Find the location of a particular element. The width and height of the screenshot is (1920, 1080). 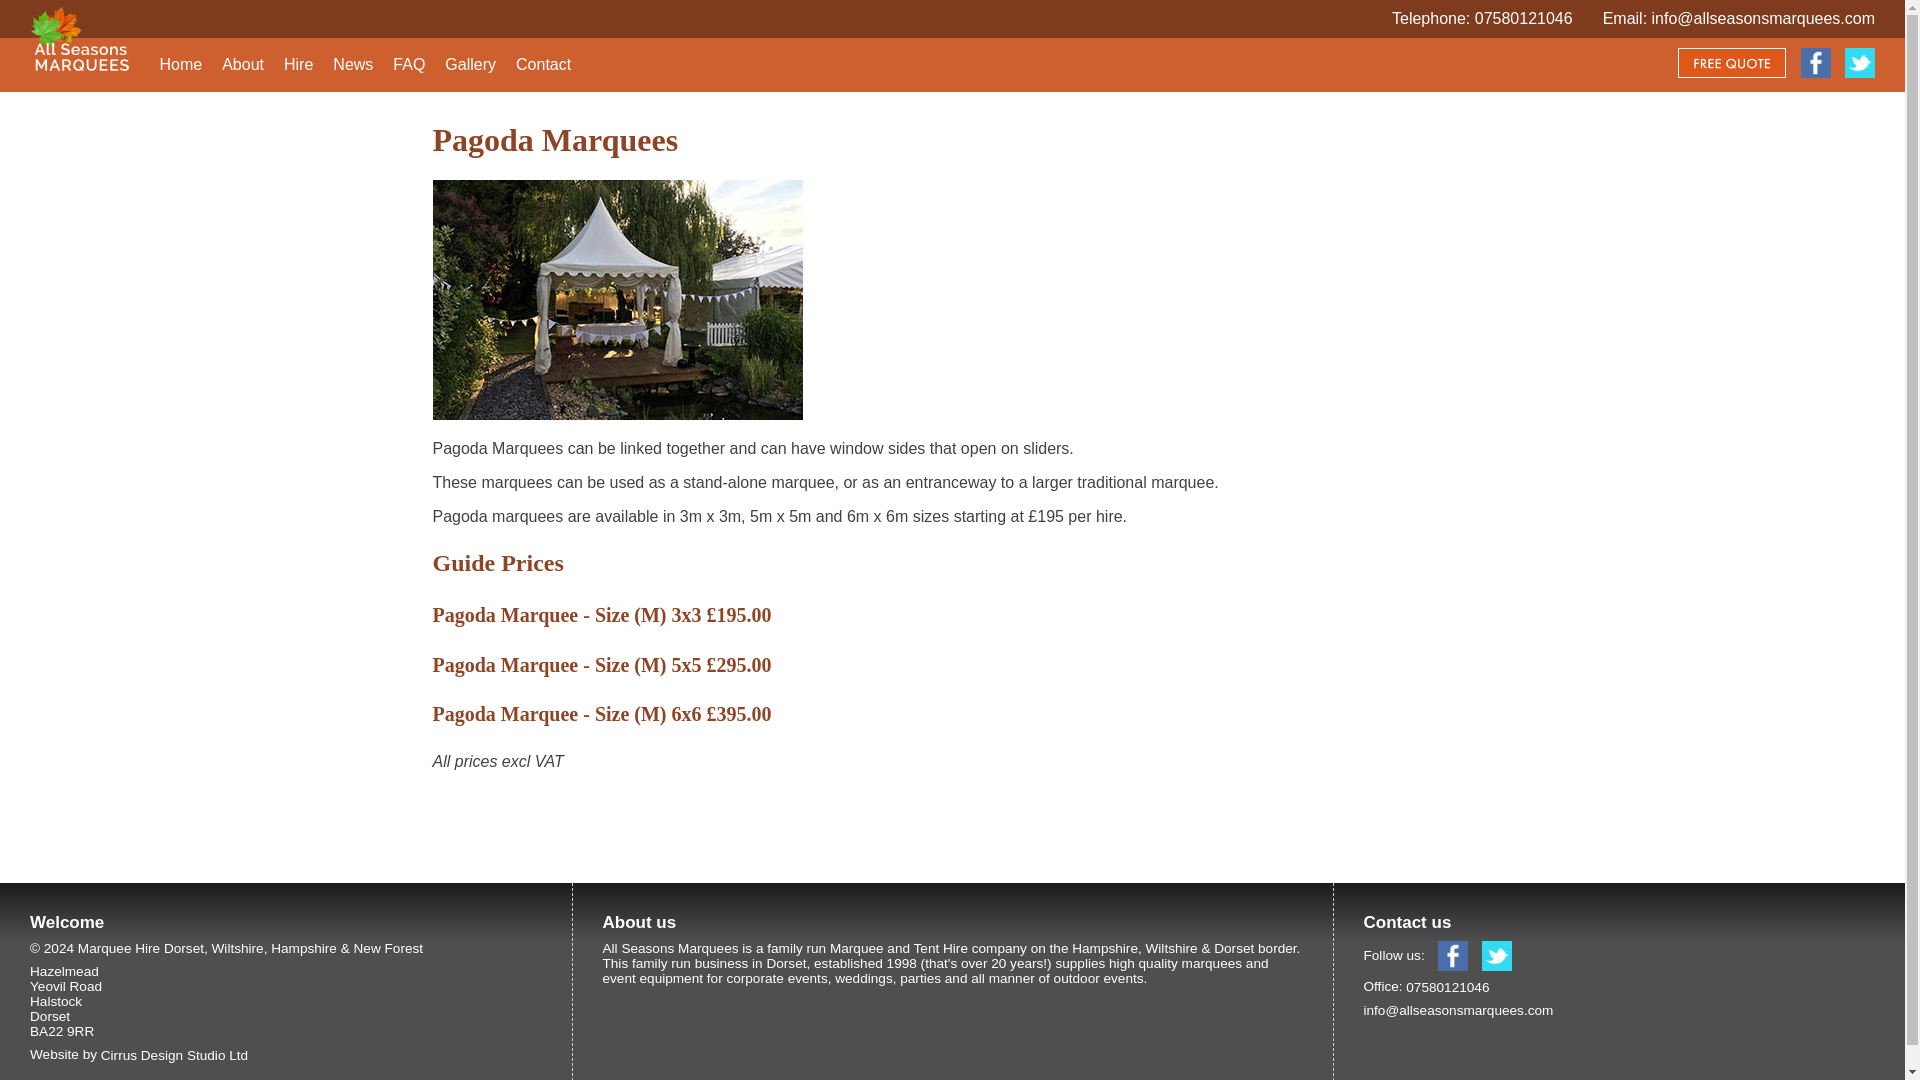

Go to home page is located at coordinates (180, 64).